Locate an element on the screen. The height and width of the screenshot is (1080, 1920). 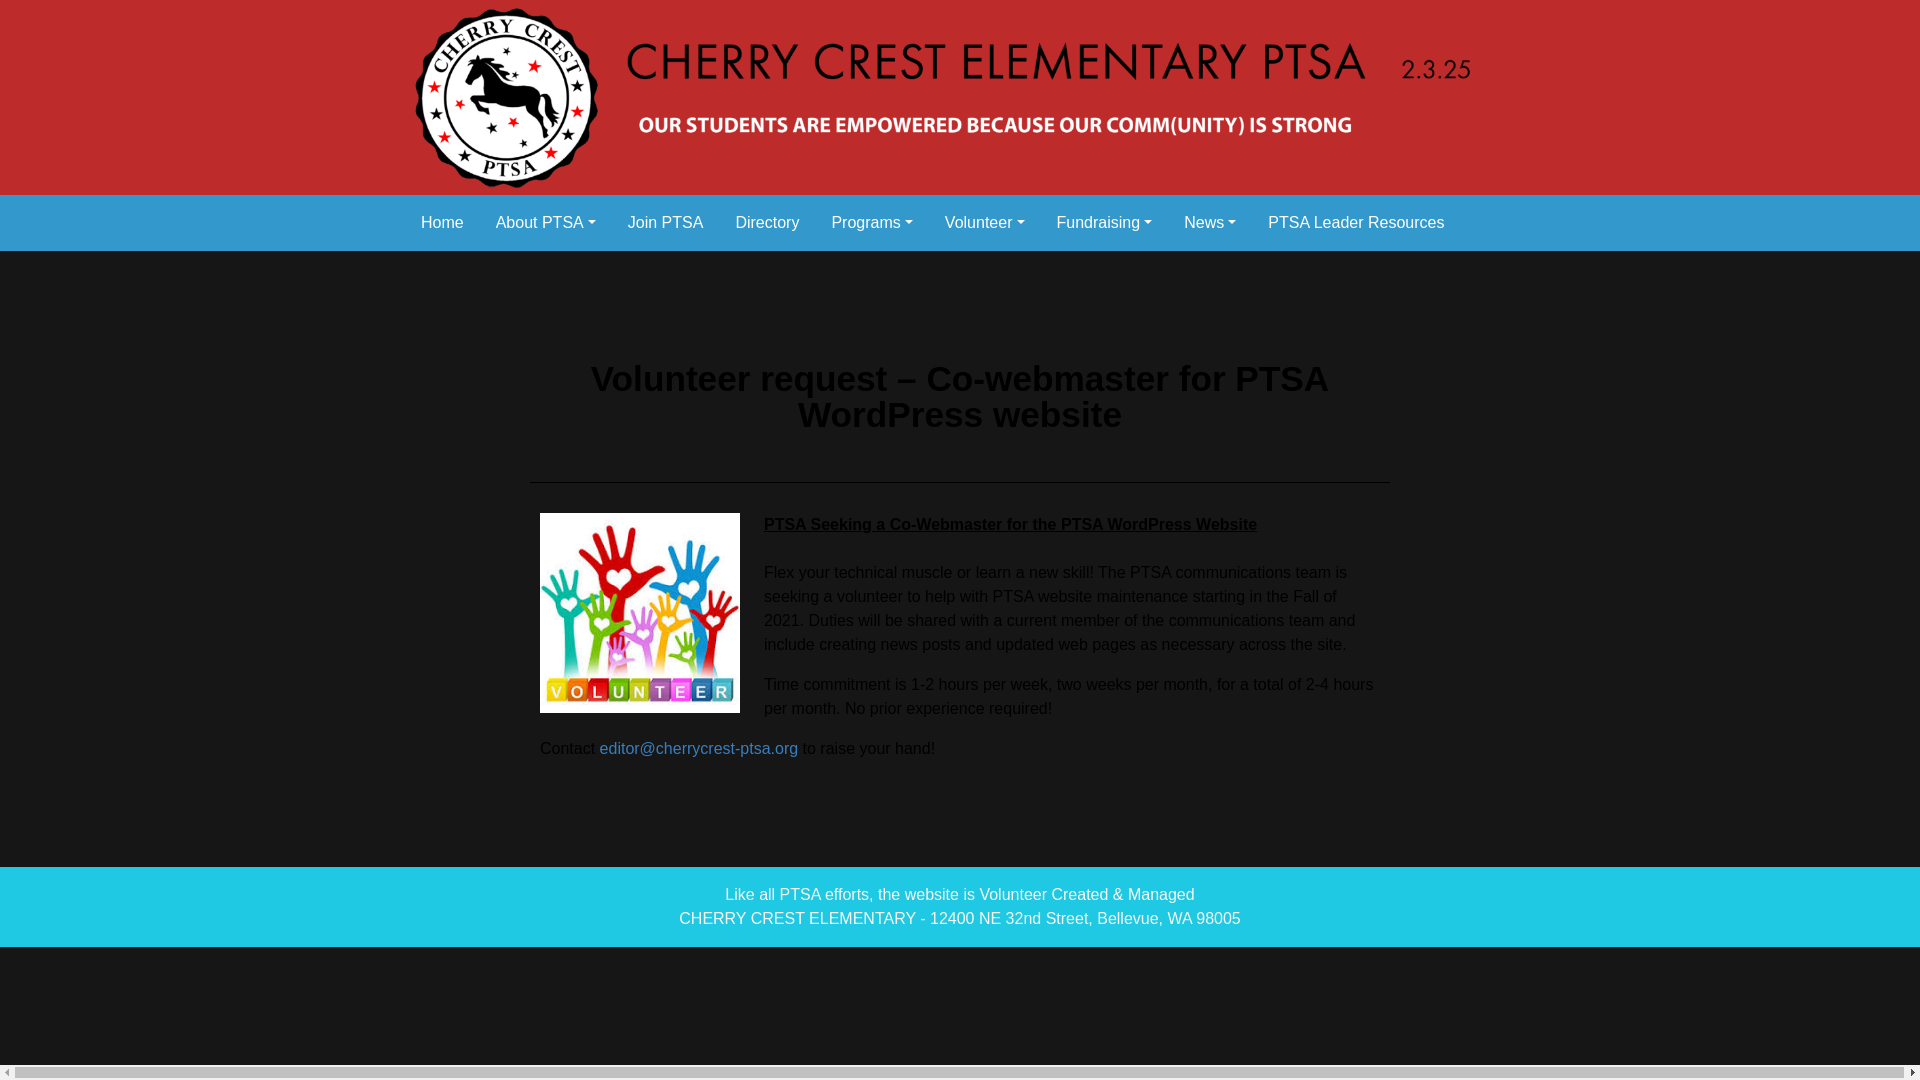
Fundraising is located at coordinates (1104, 222).